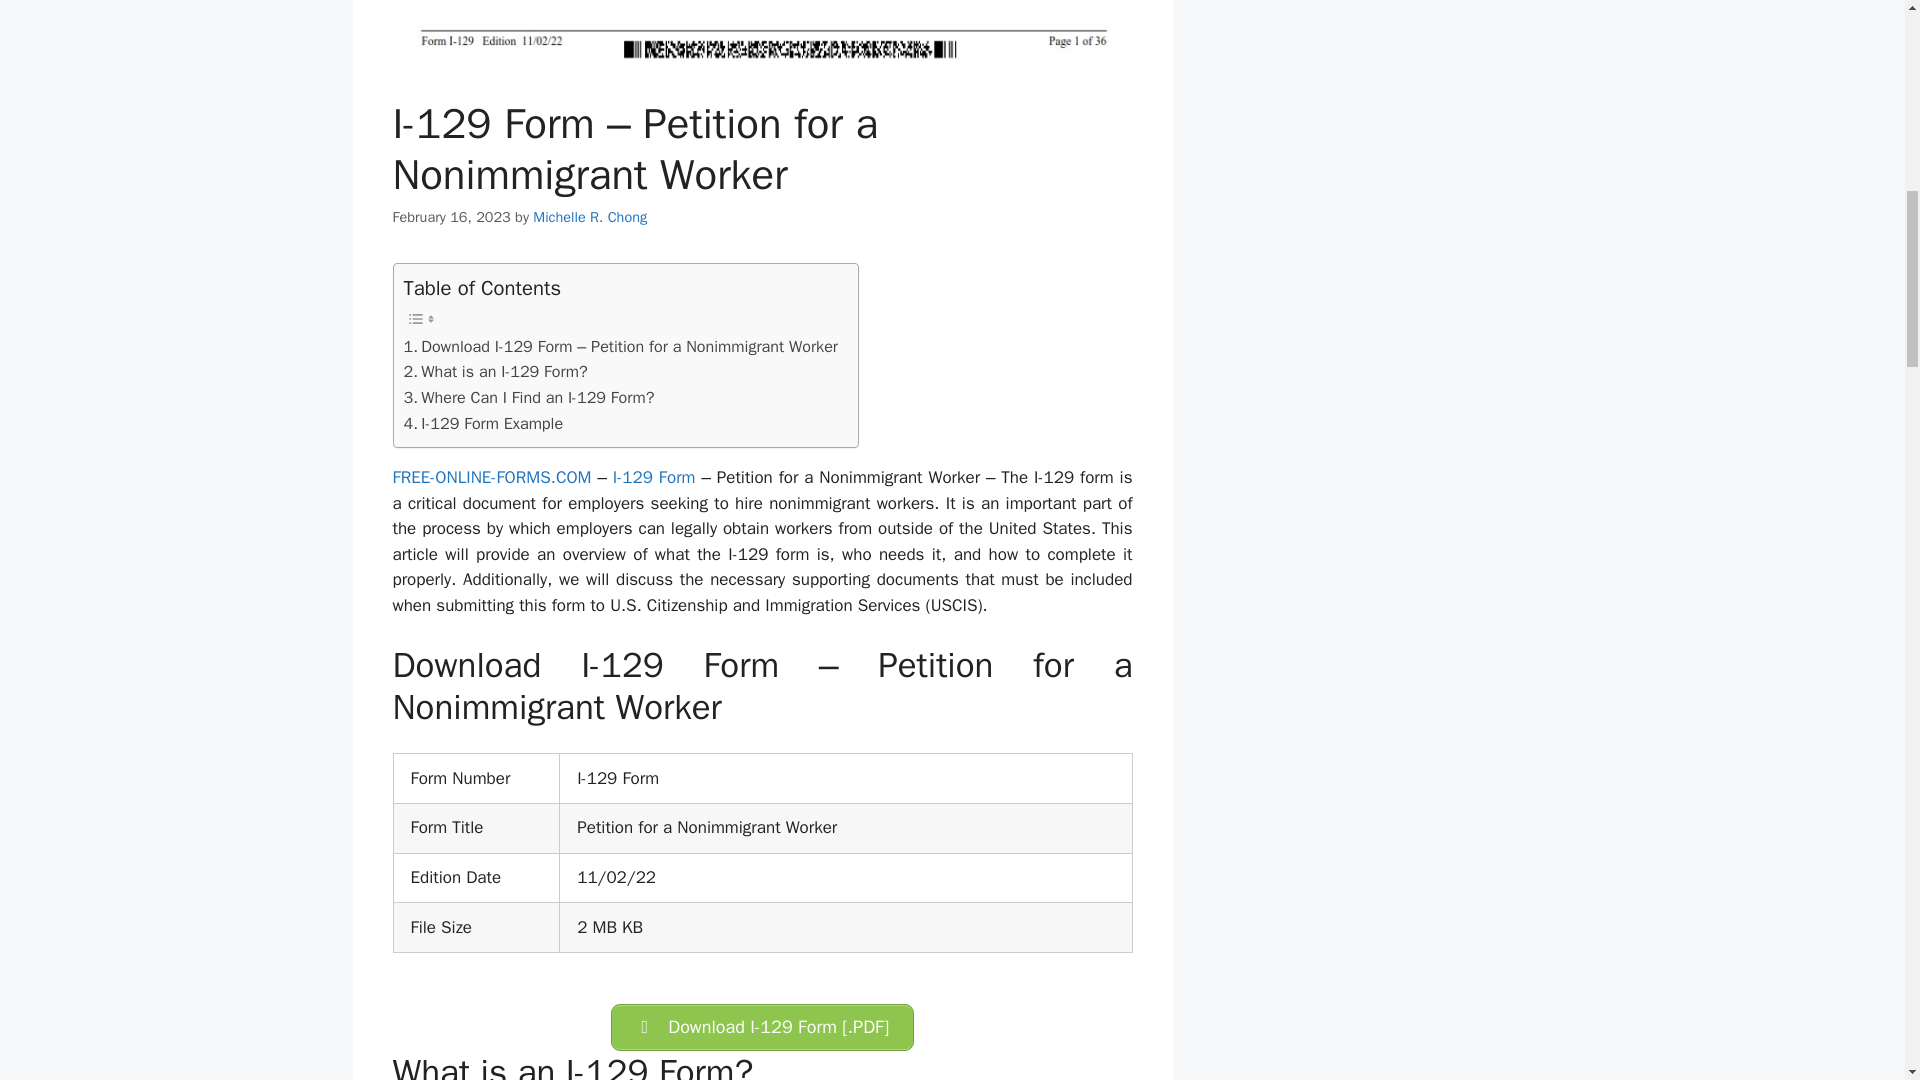  I want to click on I 129 Form Page 1, so click(762, 32).